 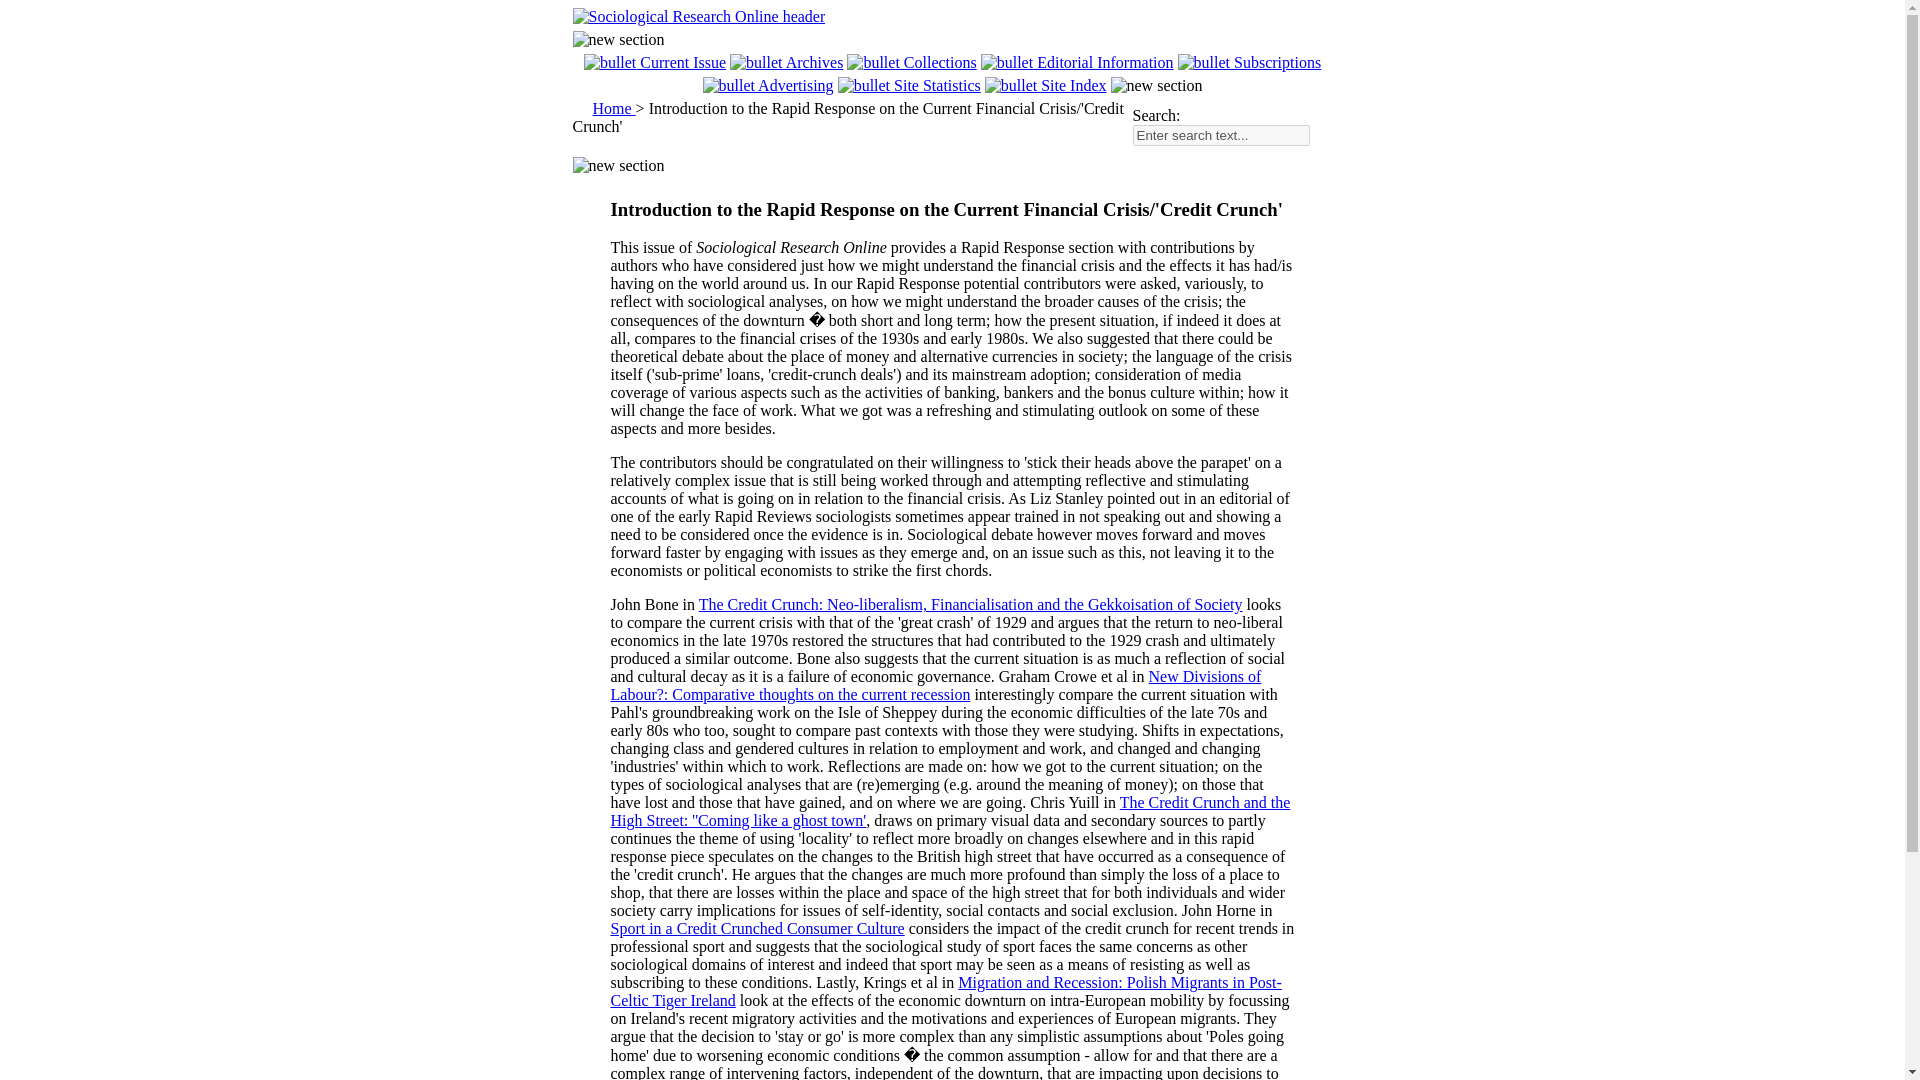 What do you see at coordinates (768, 84) in the screenshot?
I see `Advertising` at bounding box center [768, 84].